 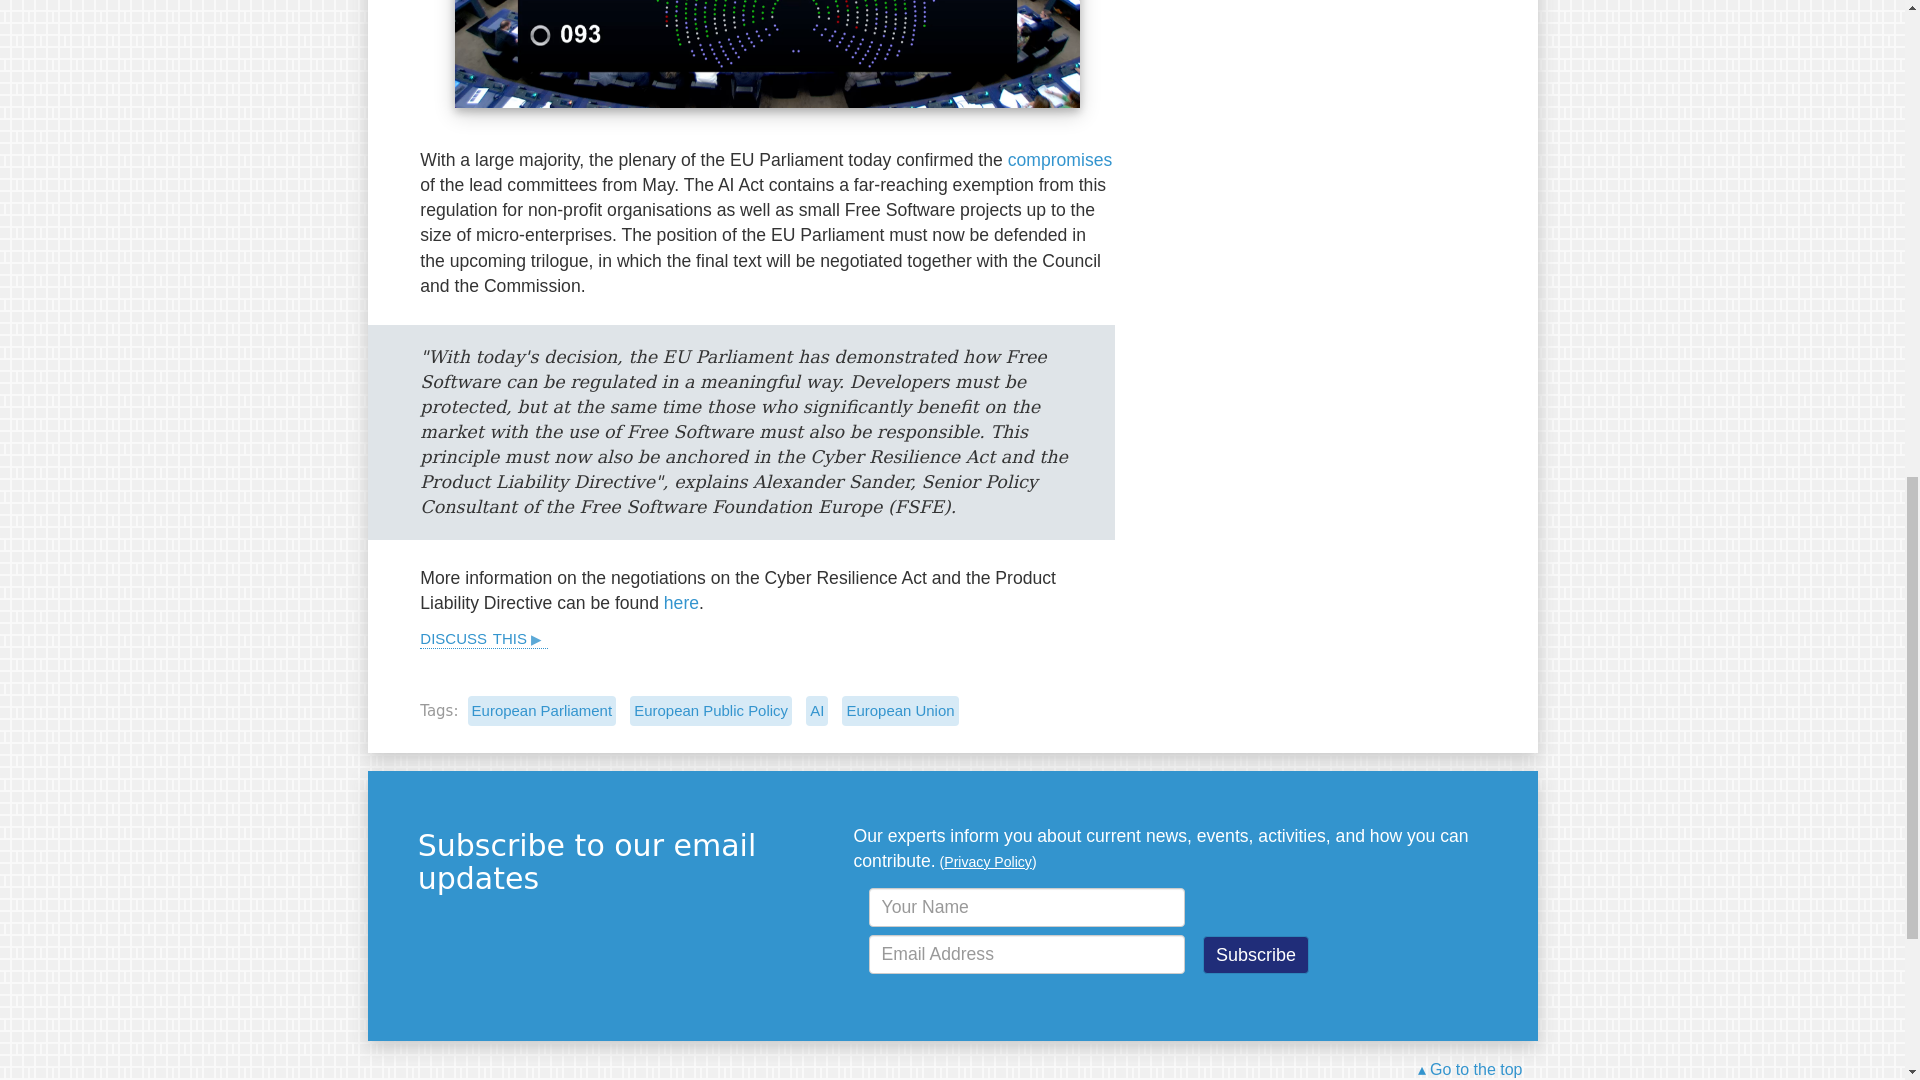 I want to click on Privacy Policy, so click(x=988, y=862).